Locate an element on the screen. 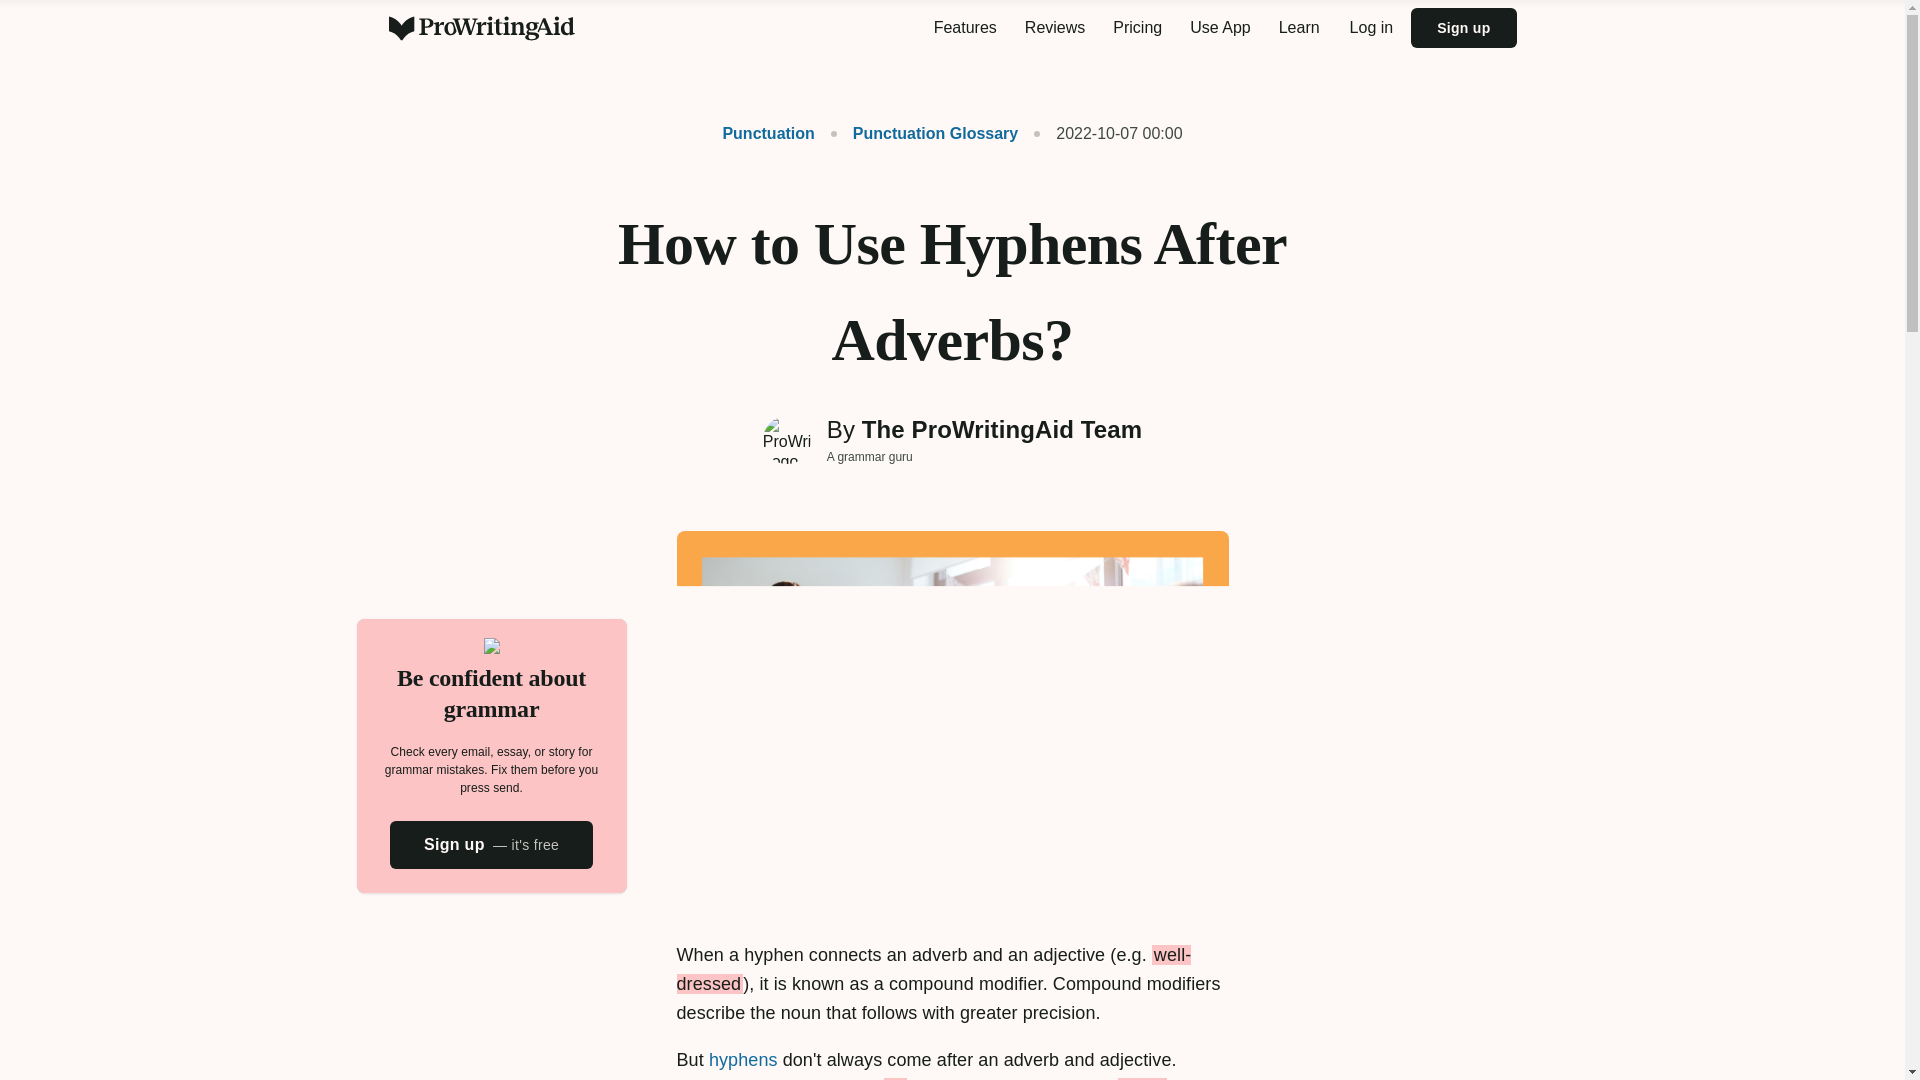 This screenshot has height=1080, width=1920. Use App is located at coordinates (1220, 28).